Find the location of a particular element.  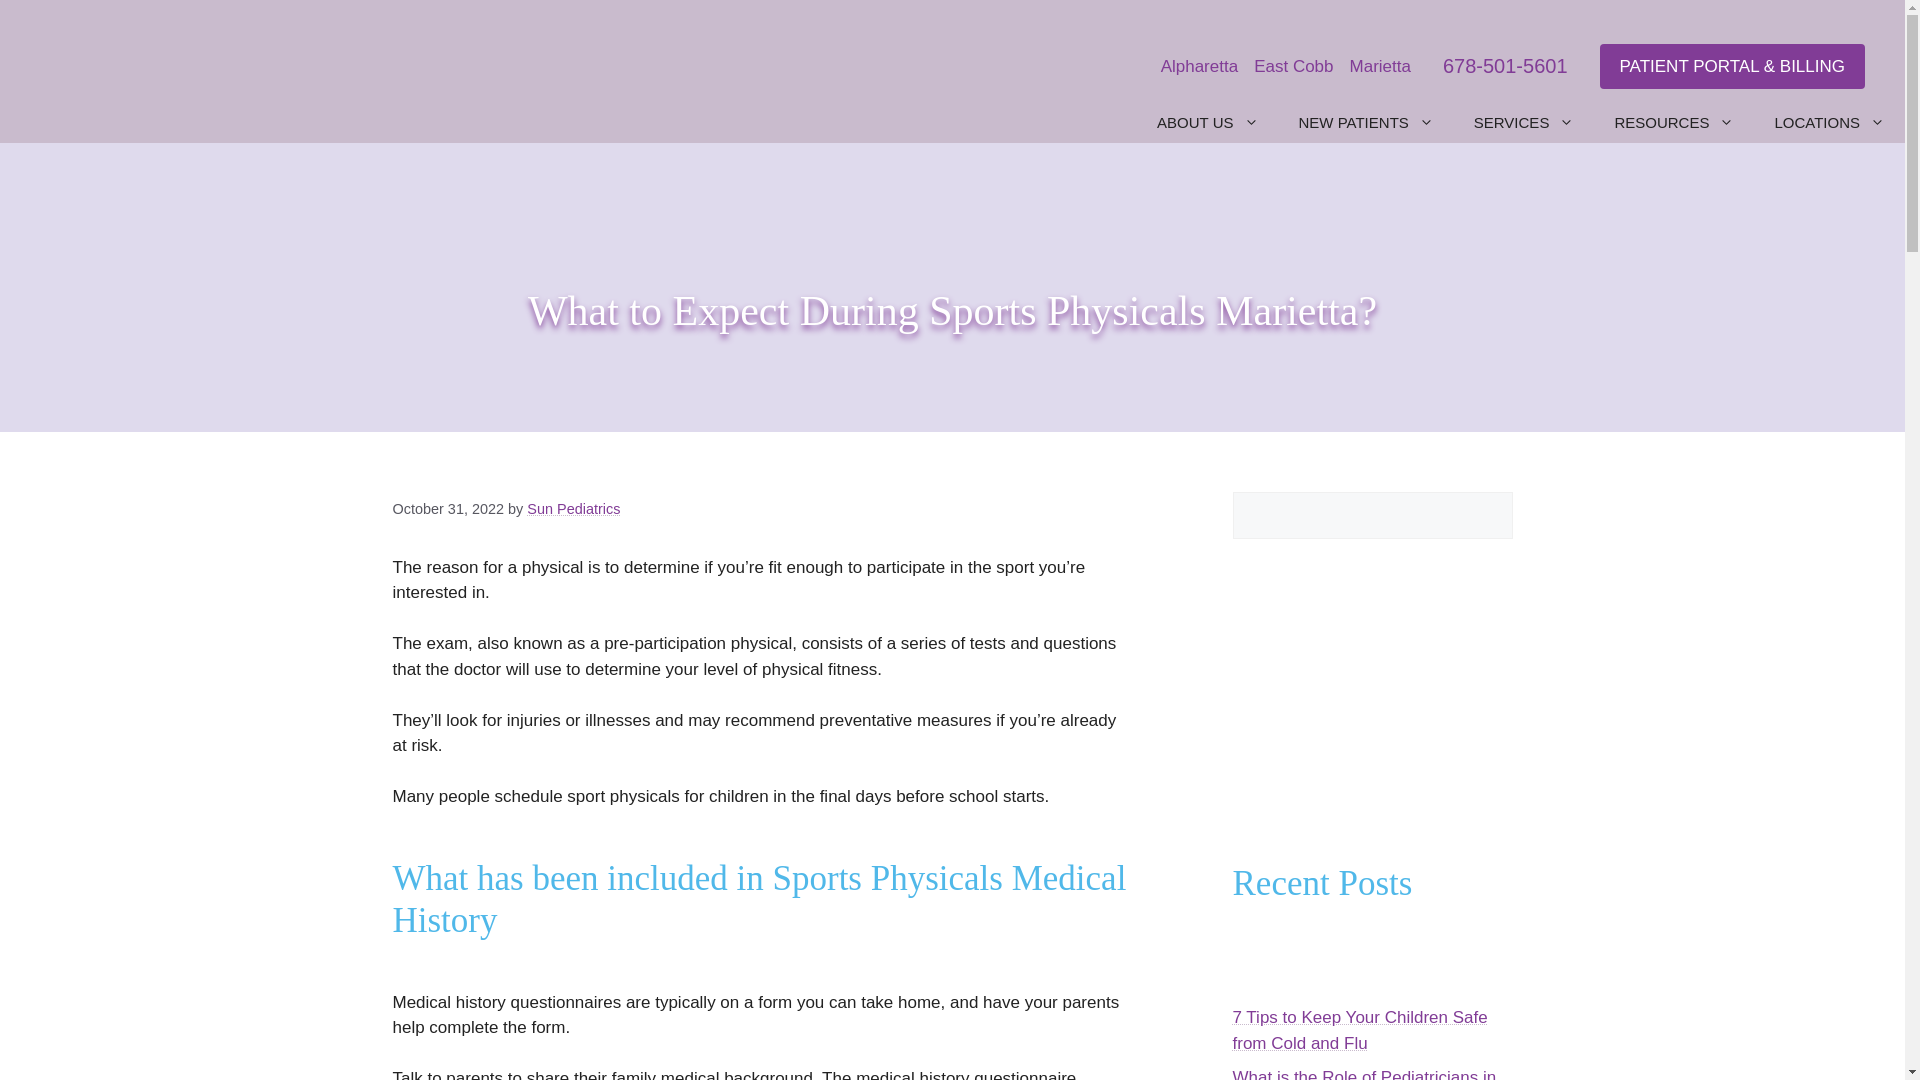

View all posts by Sun Pediatrics is located at coordinates (573, 509).